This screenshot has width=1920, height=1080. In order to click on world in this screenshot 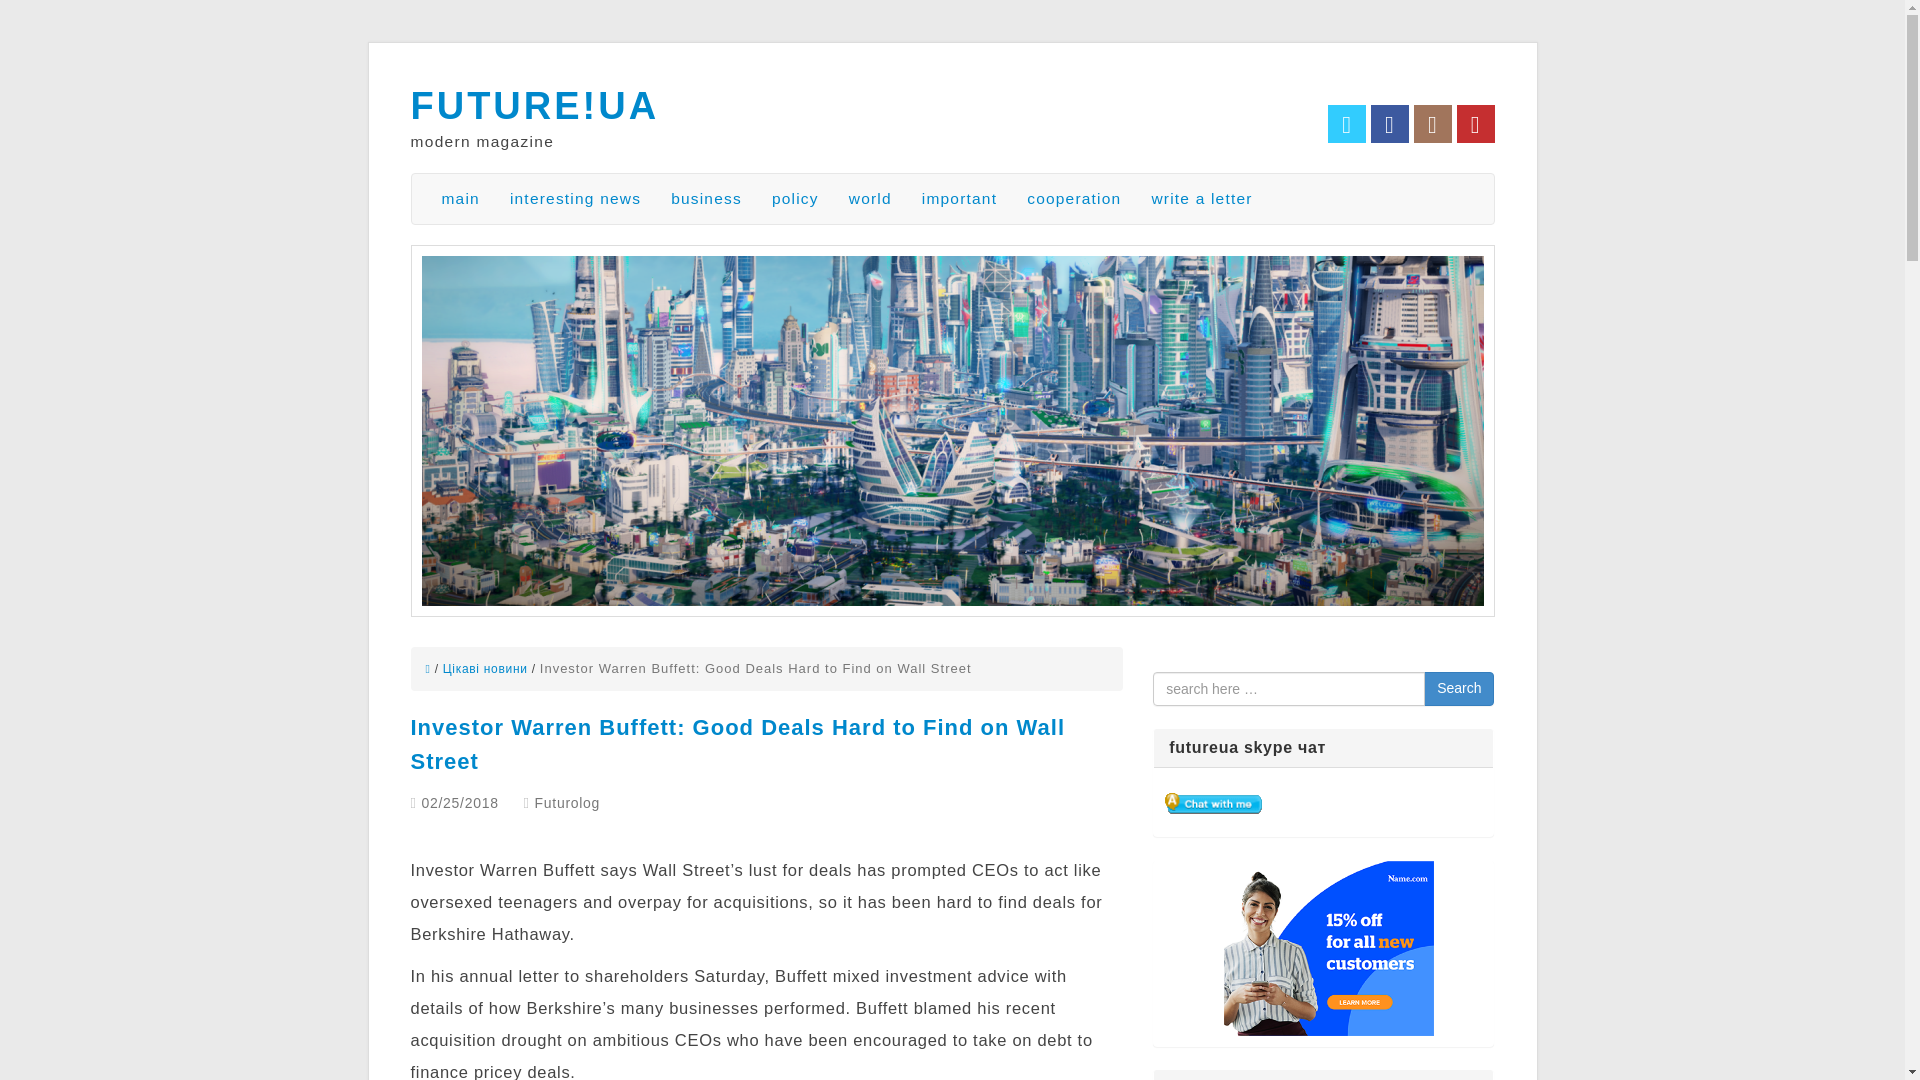, I will do `click(870, 198)`.